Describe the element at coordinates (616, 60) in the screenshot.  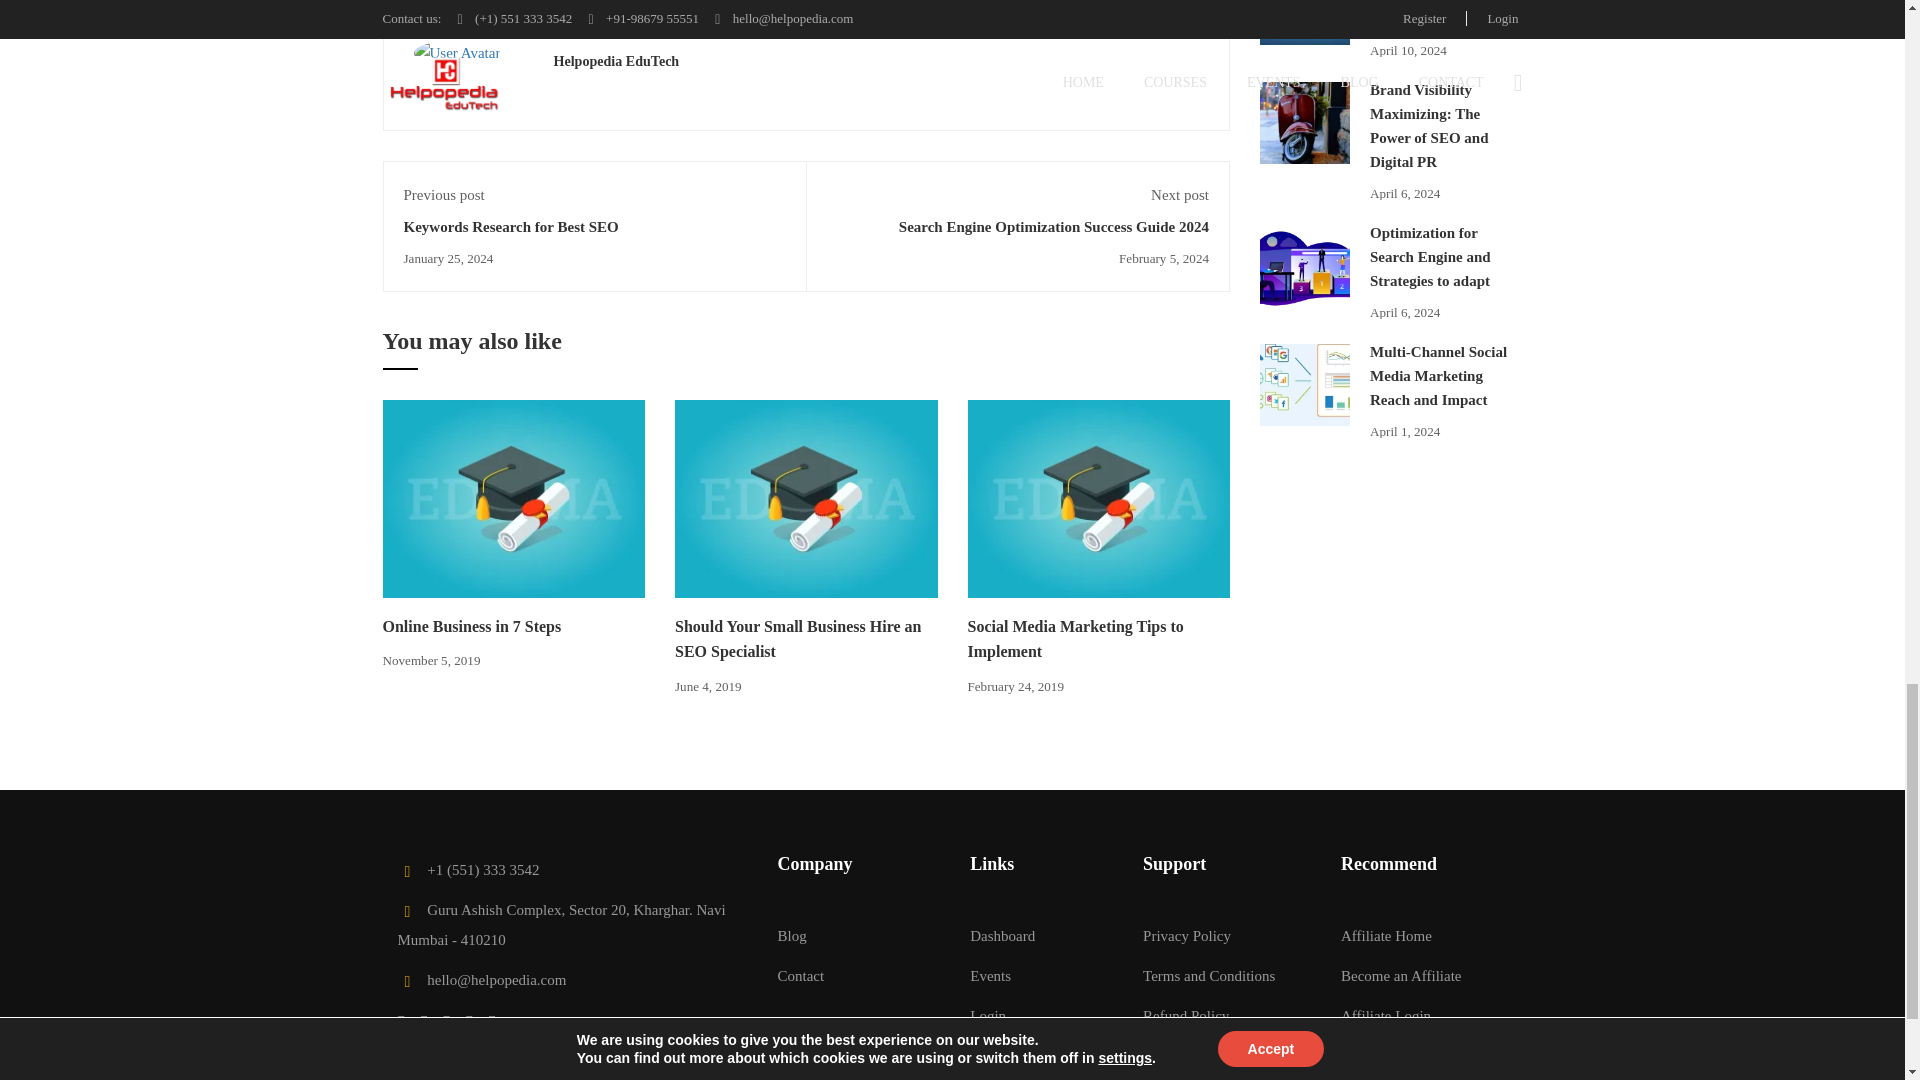
I see `Helpopedia EduTech` at that location.